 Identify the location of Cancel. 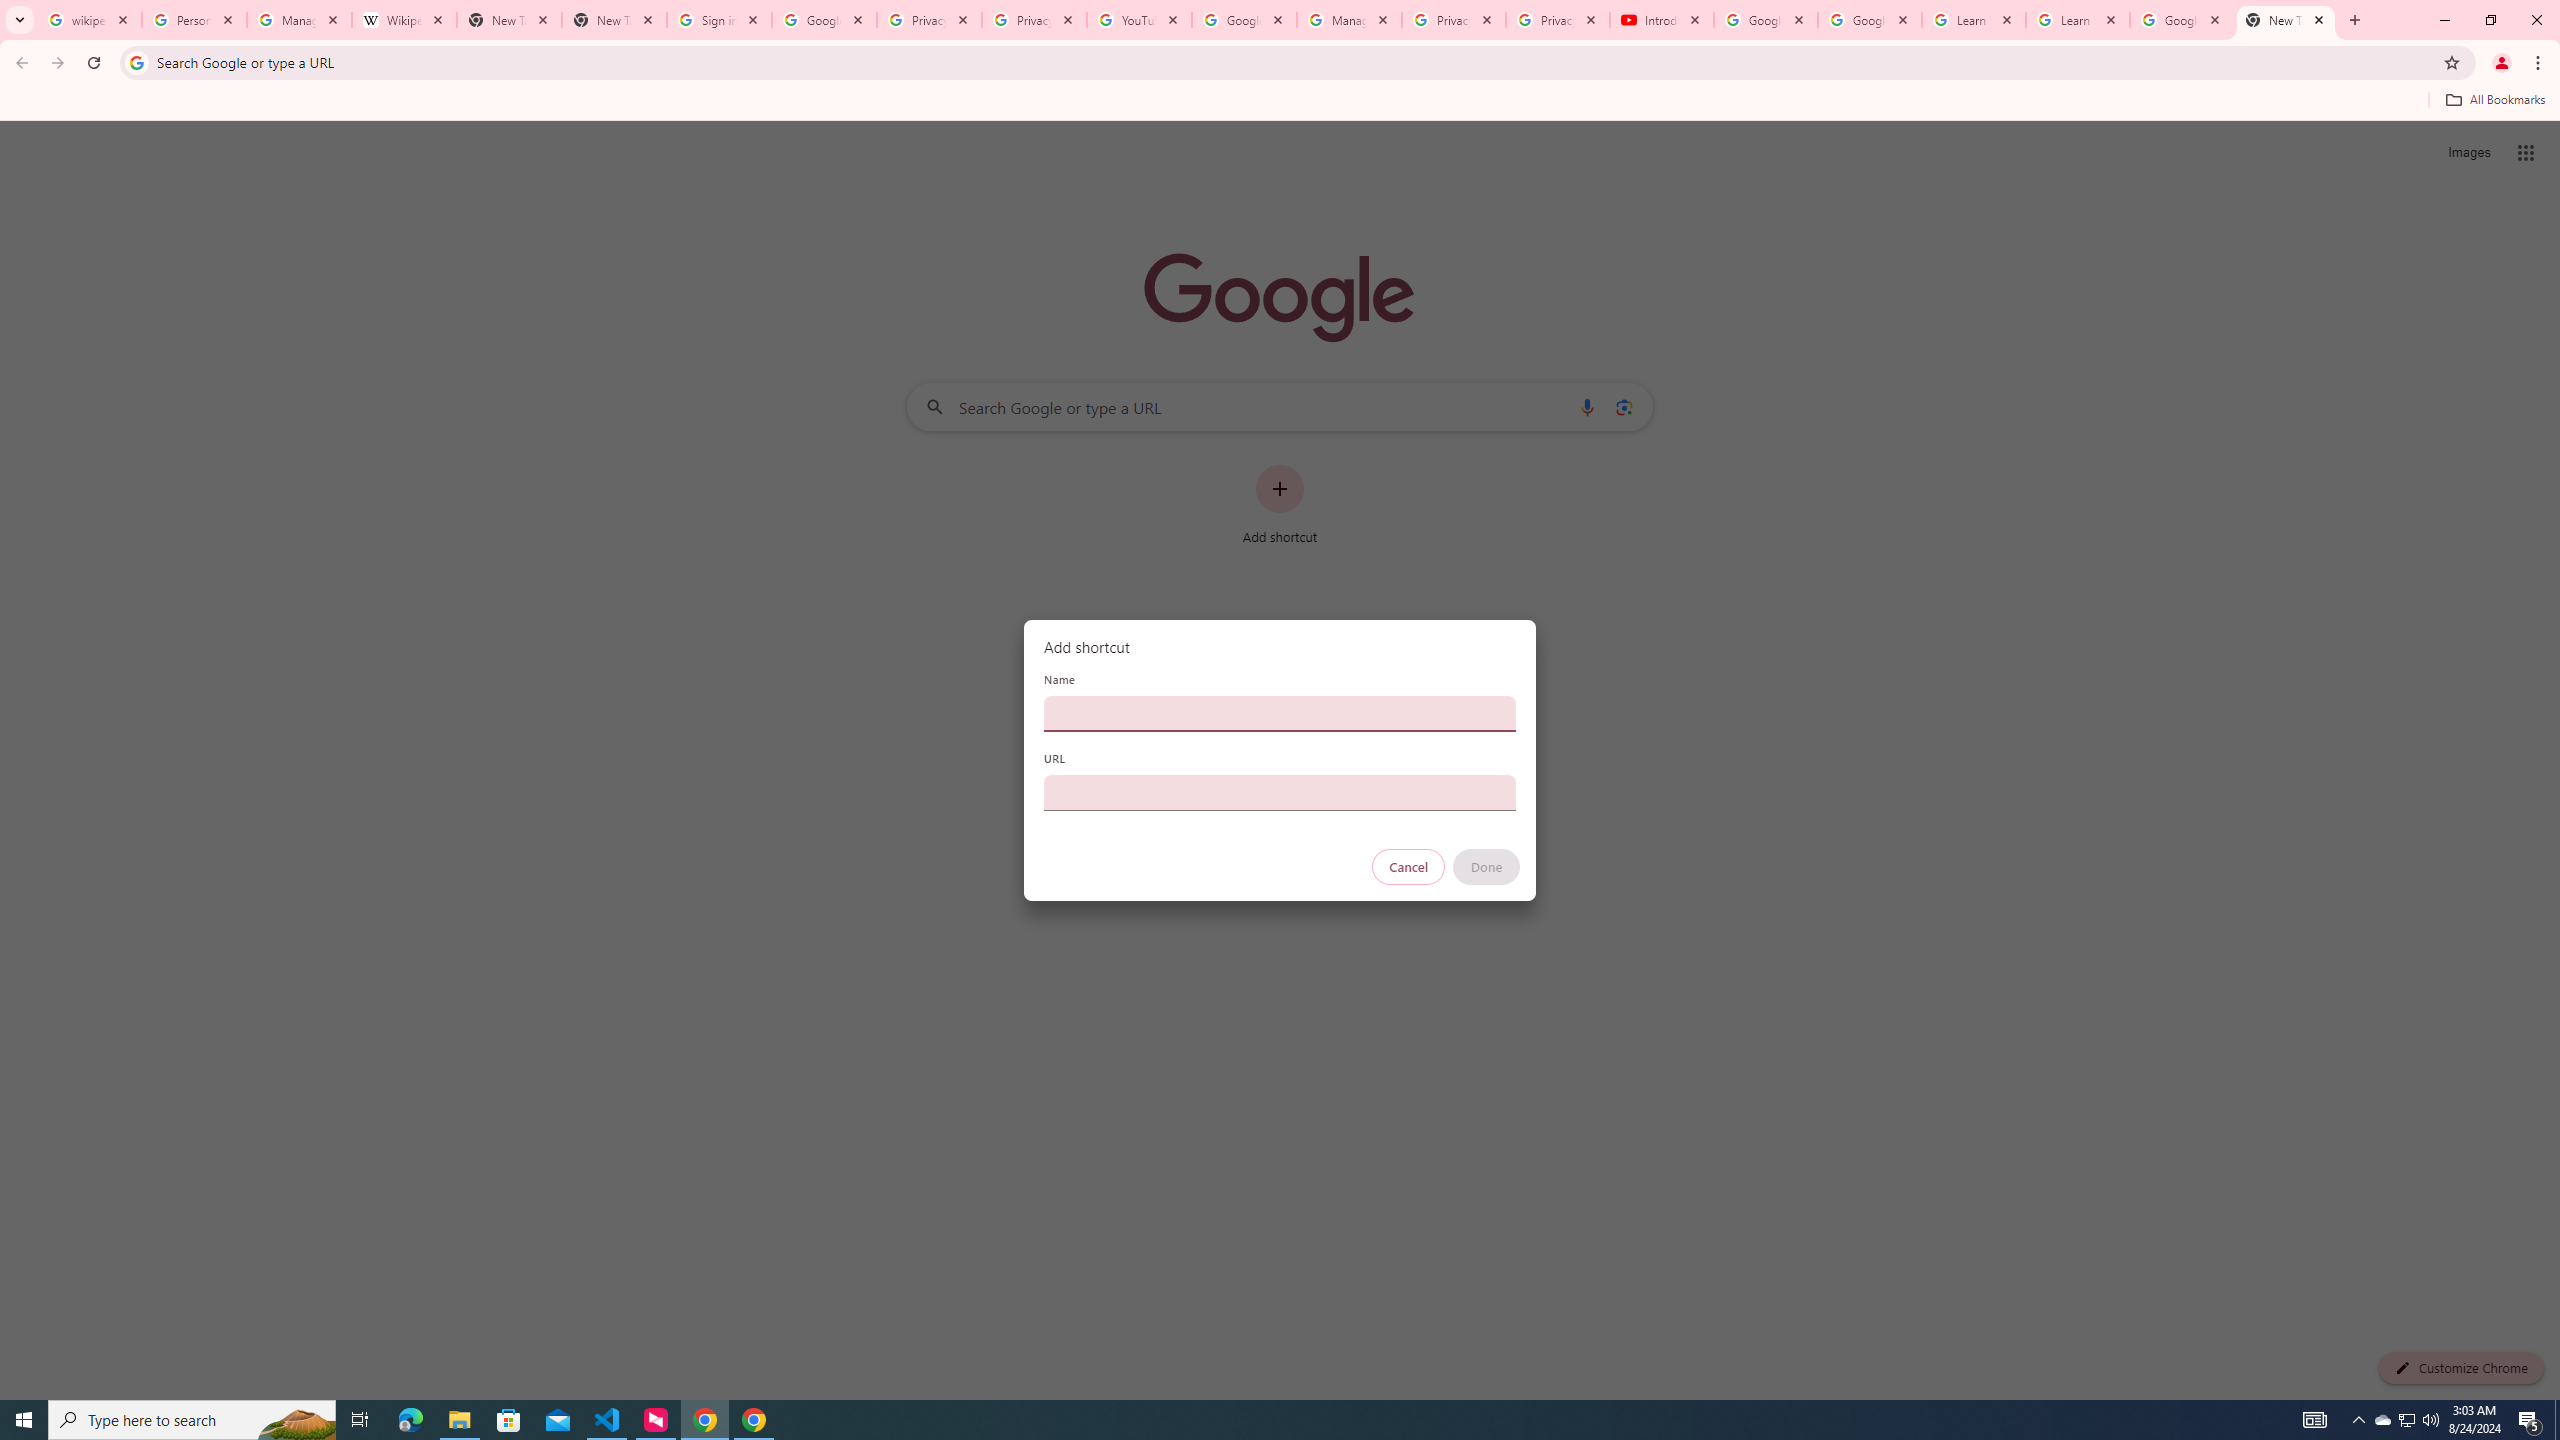
(1409, 867).